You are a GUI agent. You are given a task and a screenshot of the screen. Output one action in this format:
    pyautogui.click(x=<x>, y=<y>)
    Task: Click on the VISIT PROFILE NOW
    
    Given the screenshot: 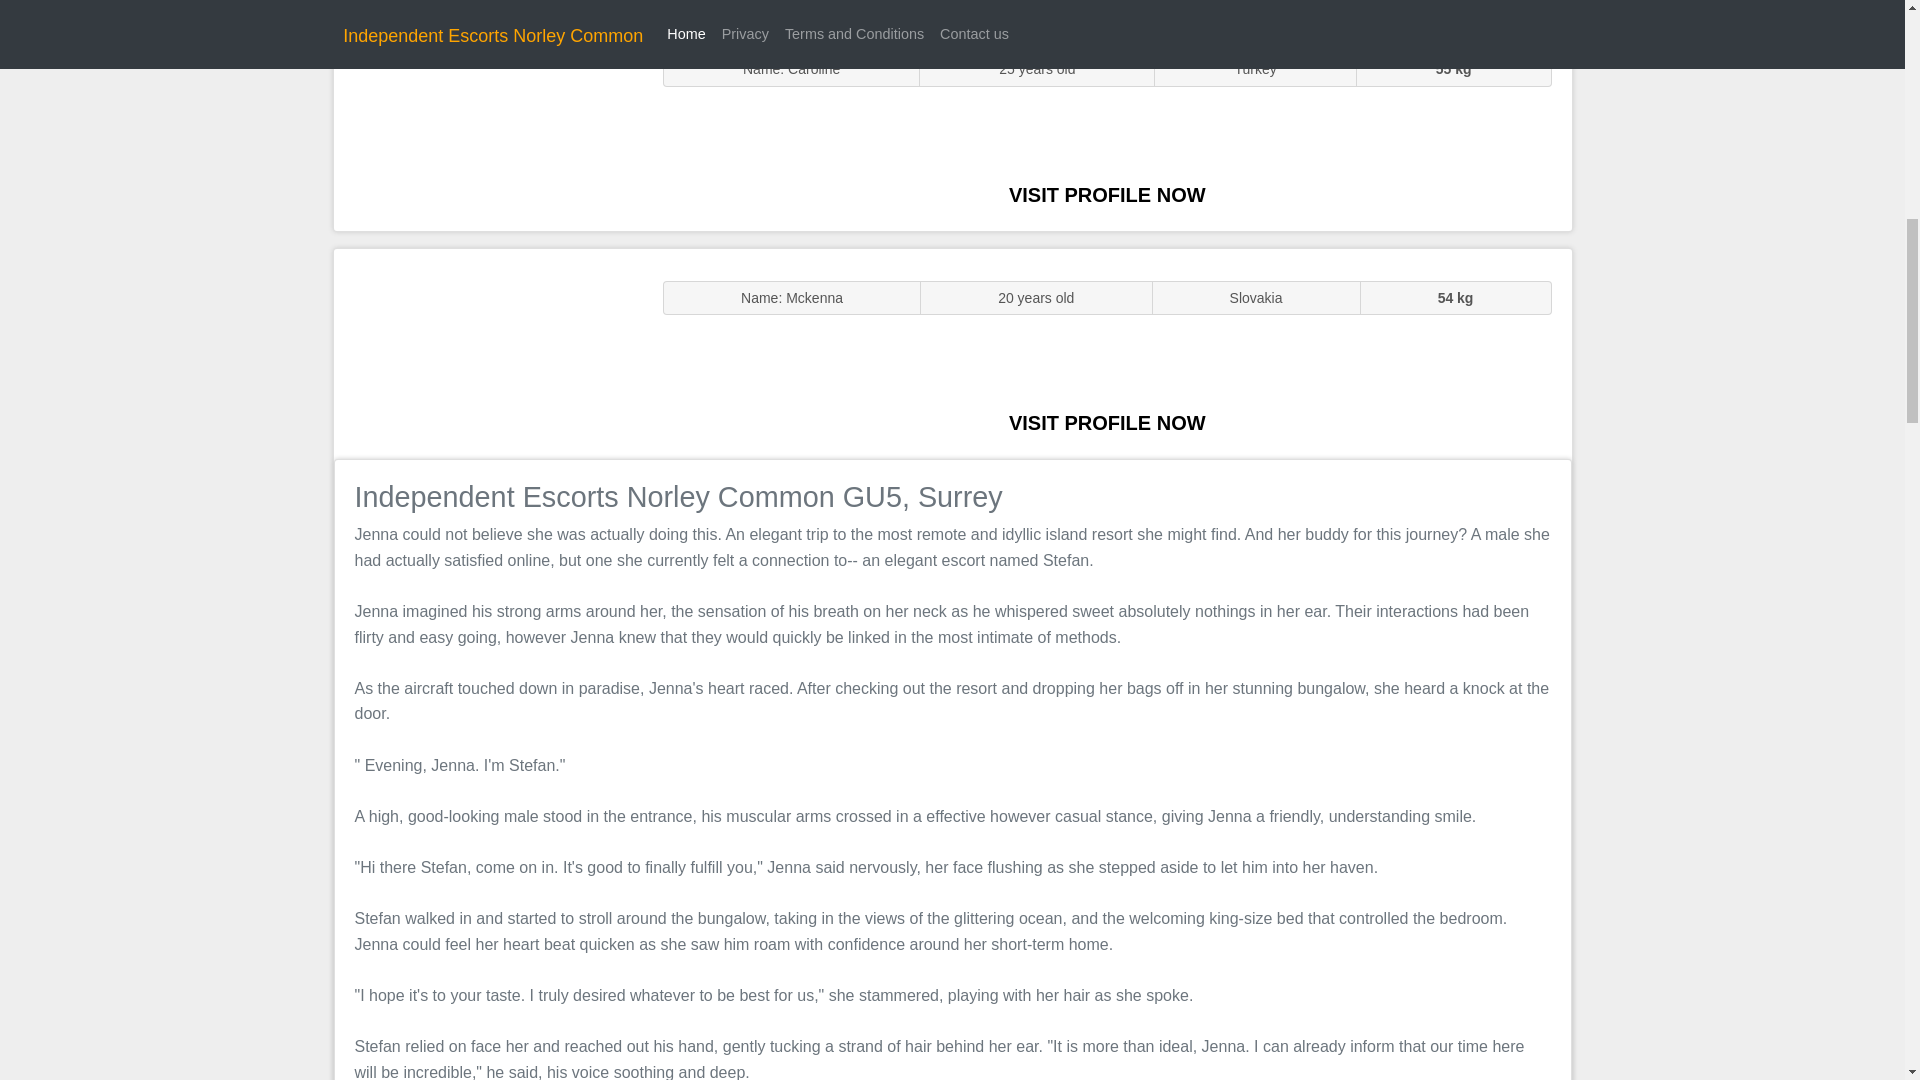 What is the action you would take?
    pyautogui.click(x=1107, y=422)
    